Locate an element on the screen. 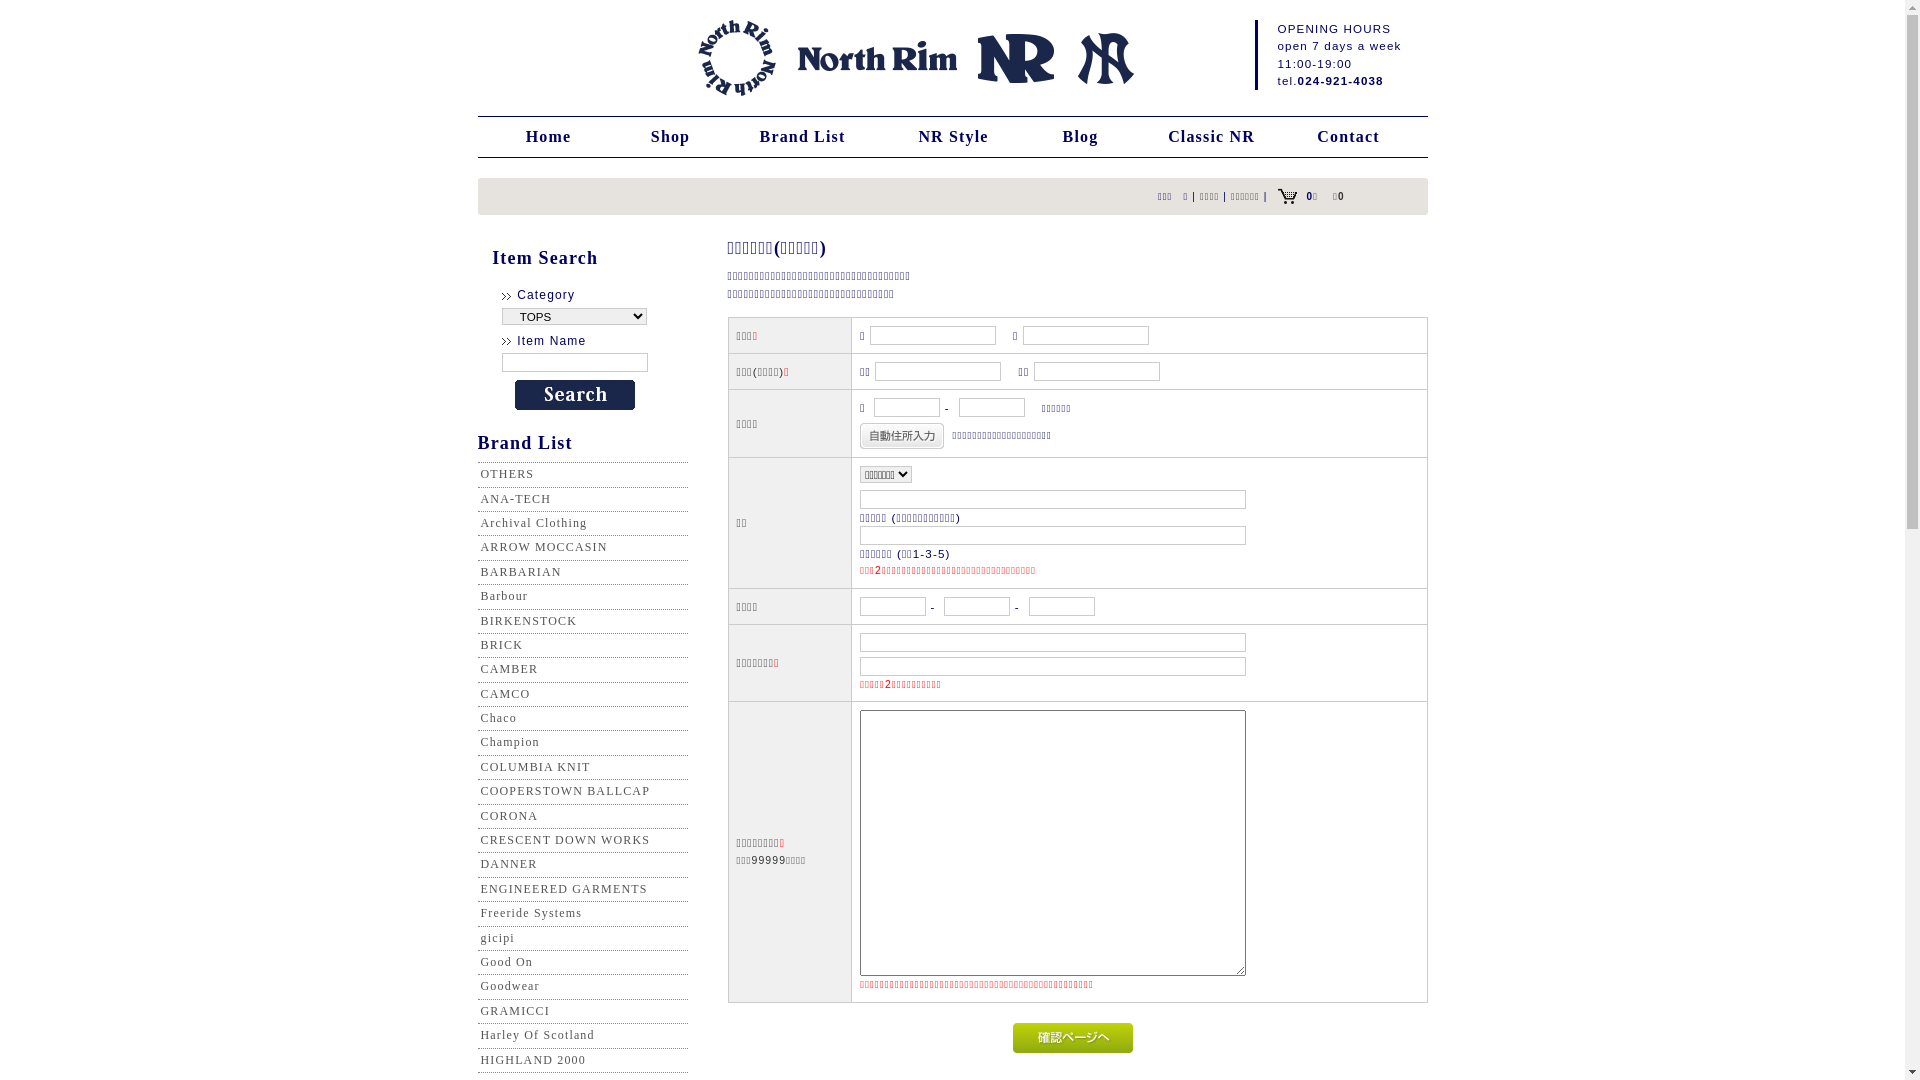 This screenshot has width=1920, height=1080. Shop is located at coordinates (671, 137).